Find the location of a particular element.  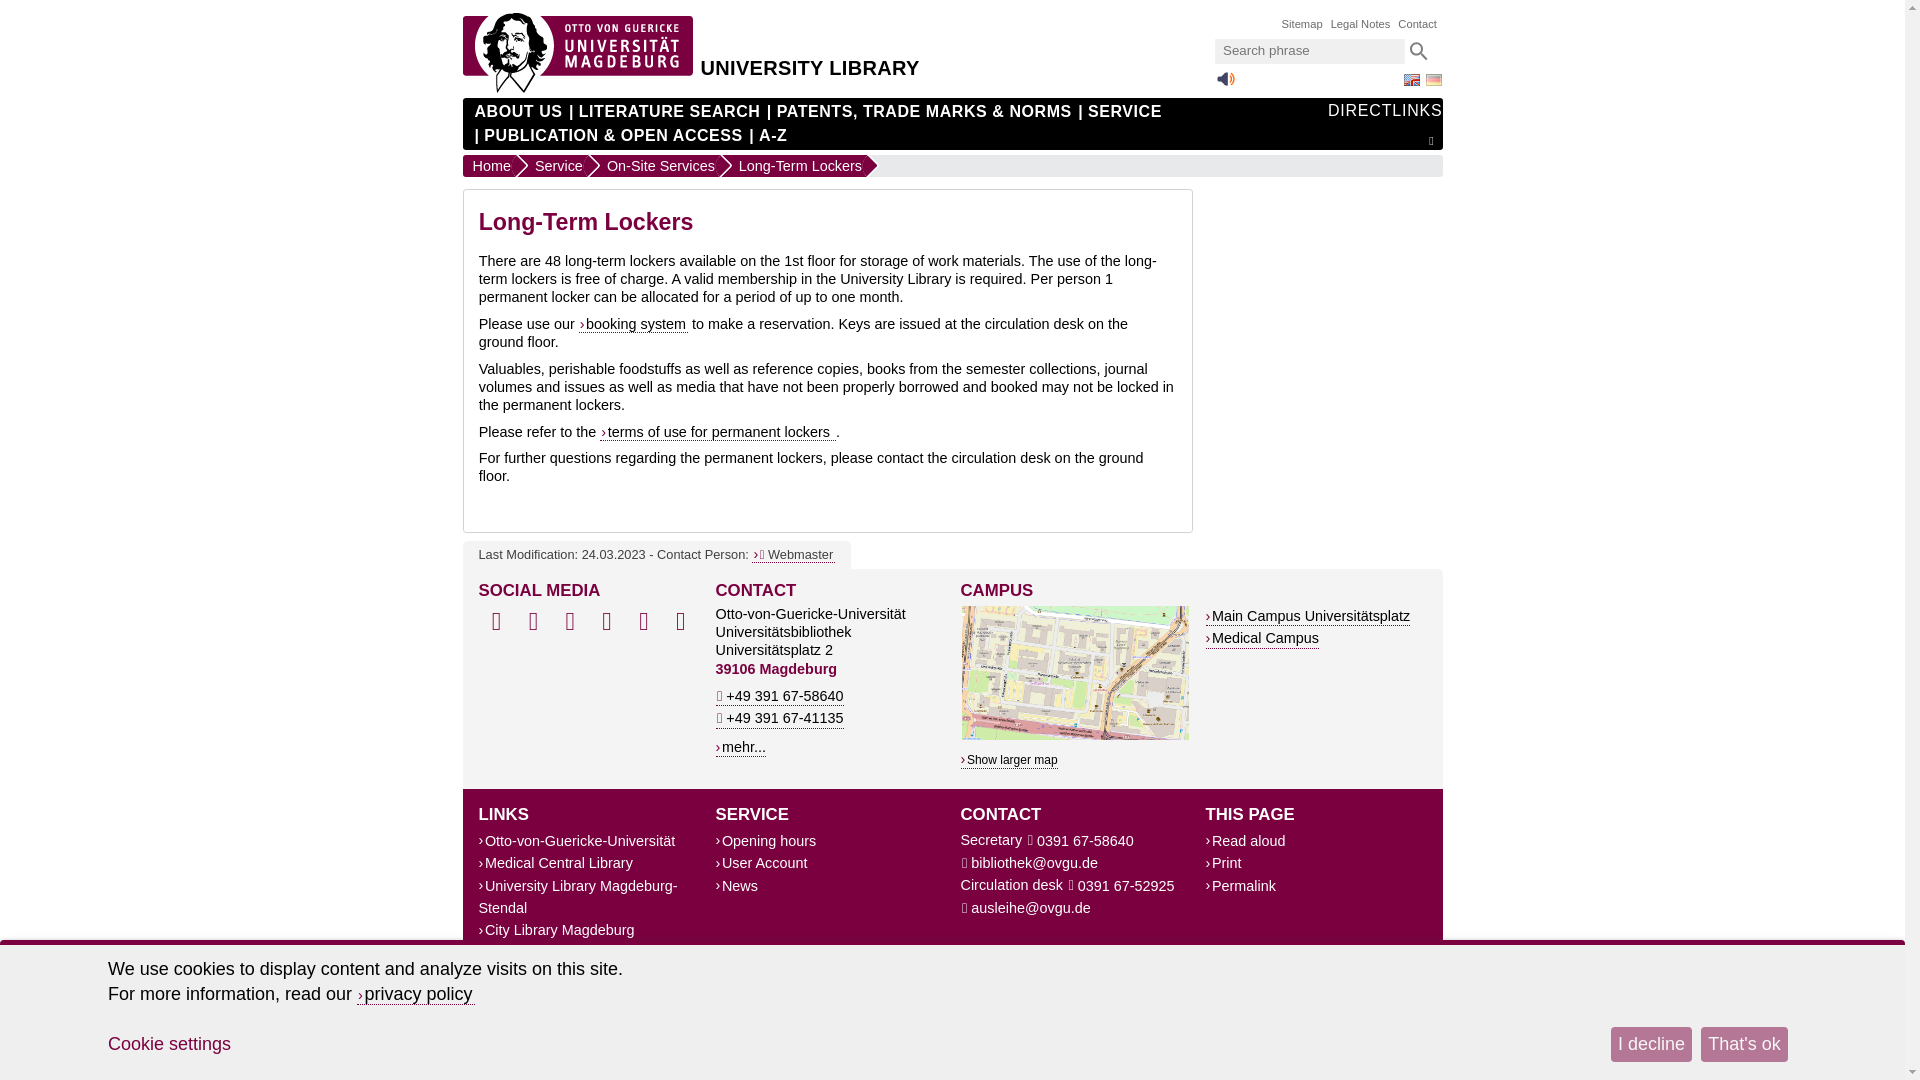

Service is located at coordinates (552, 166).